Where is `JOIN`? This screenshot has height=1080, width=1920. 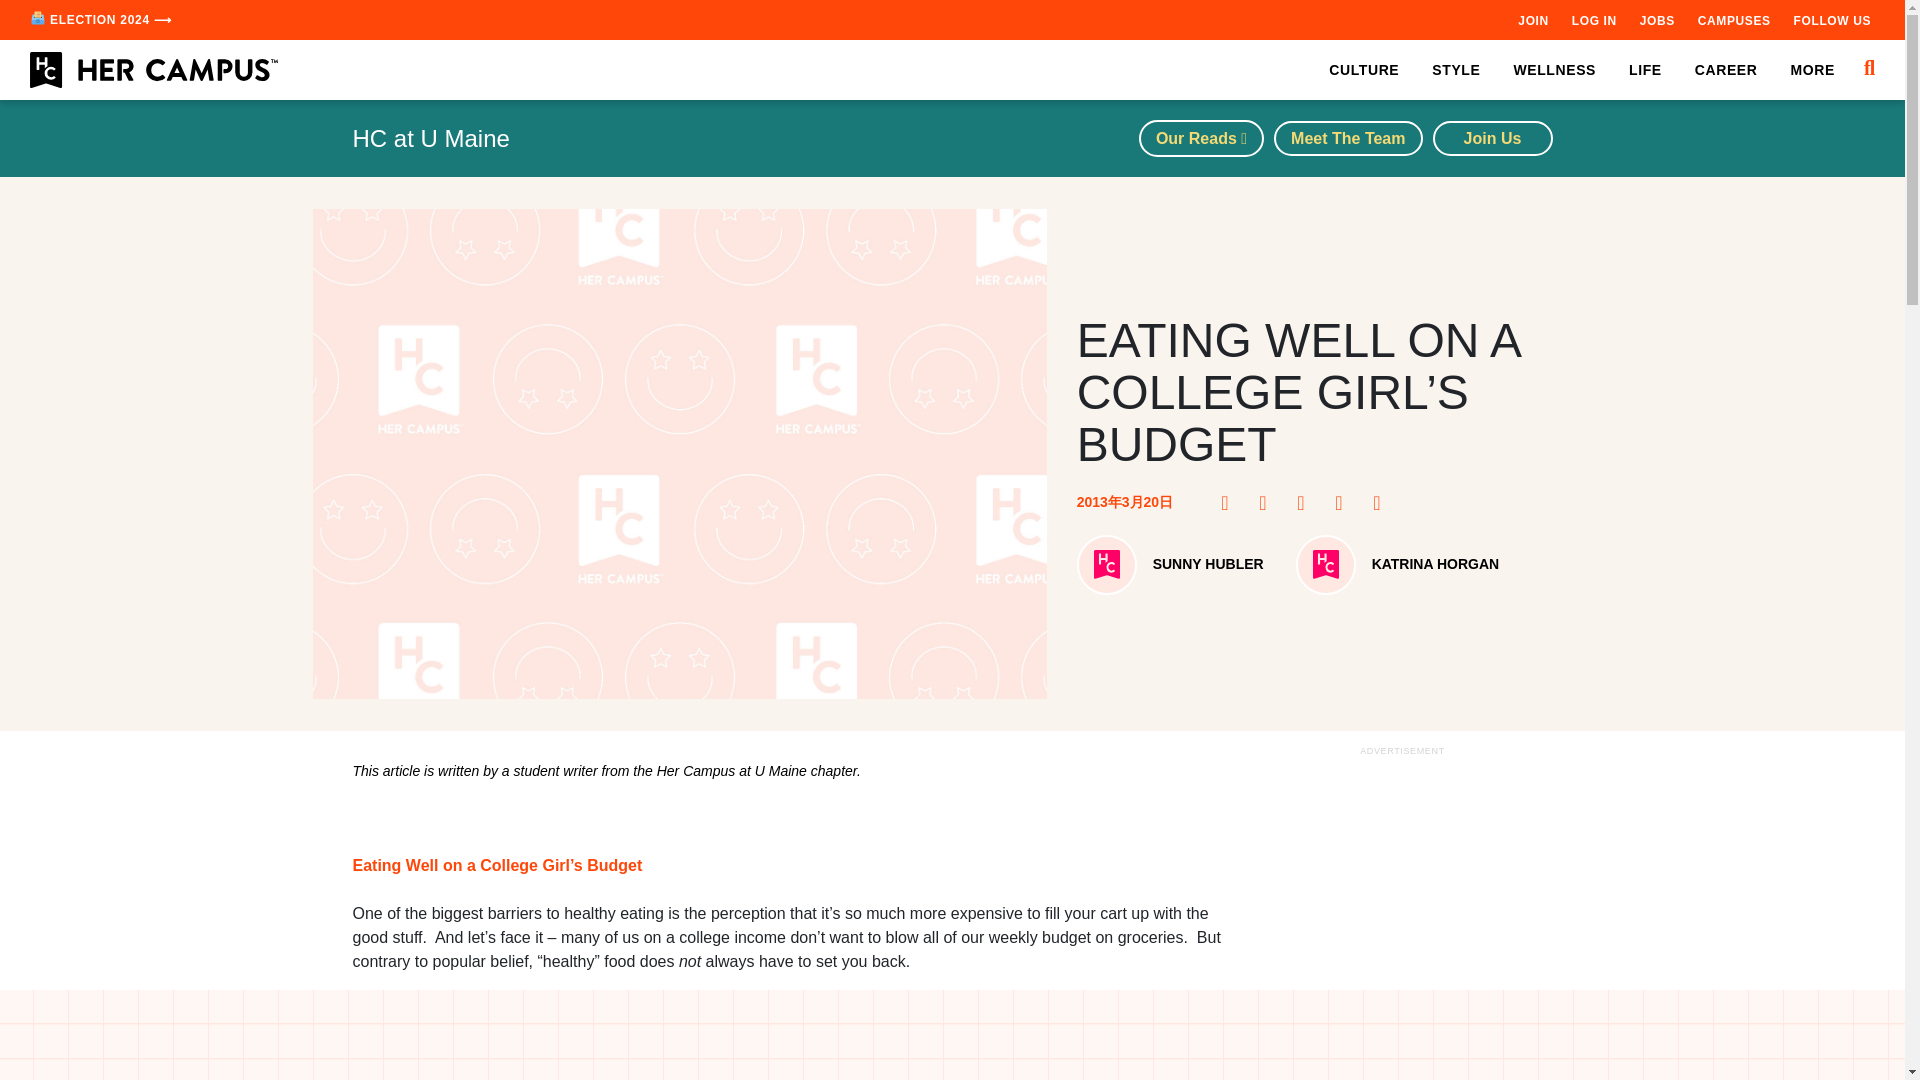 JOIN is located at coordinates (1532, 20).